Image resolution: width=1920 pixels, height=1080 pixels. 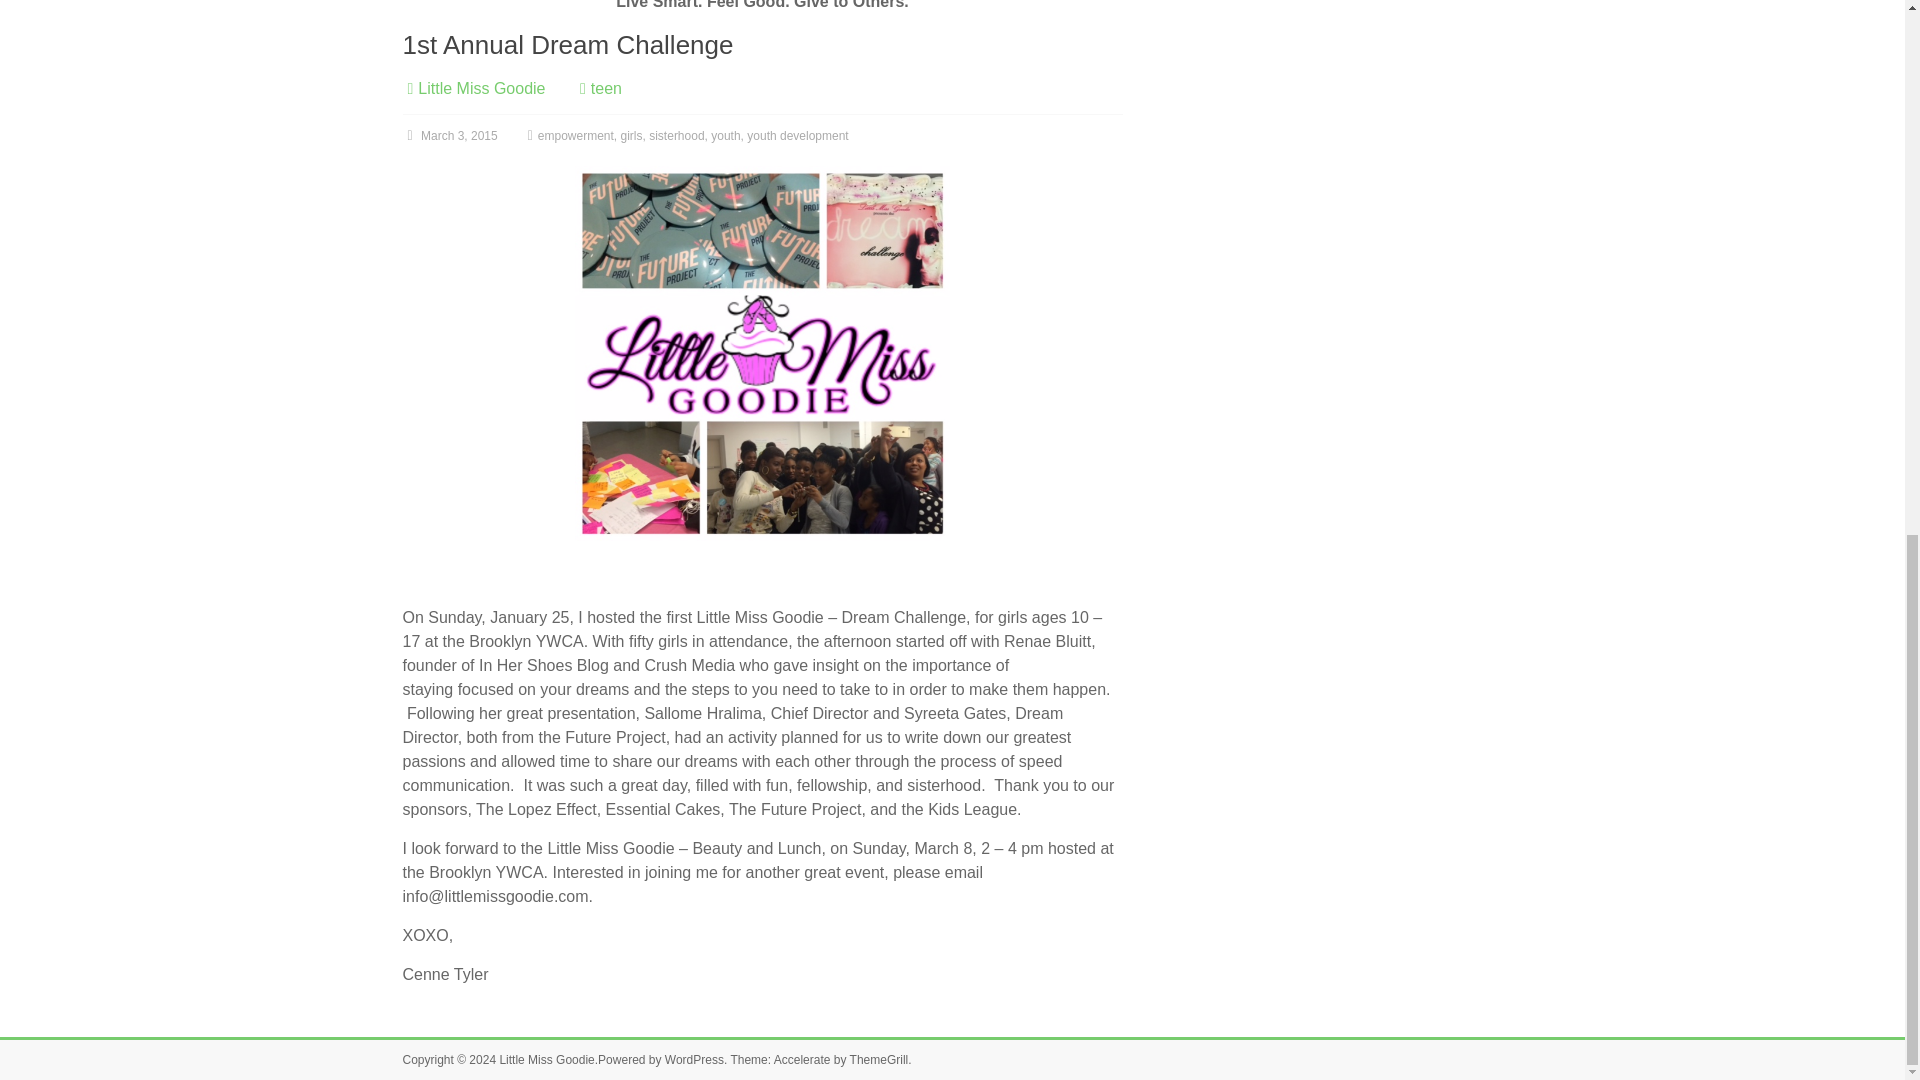 What do you see at coordinates (449, 135) in the screenshot?
I see `March 3, 2015` at bounding box center [449, 135].